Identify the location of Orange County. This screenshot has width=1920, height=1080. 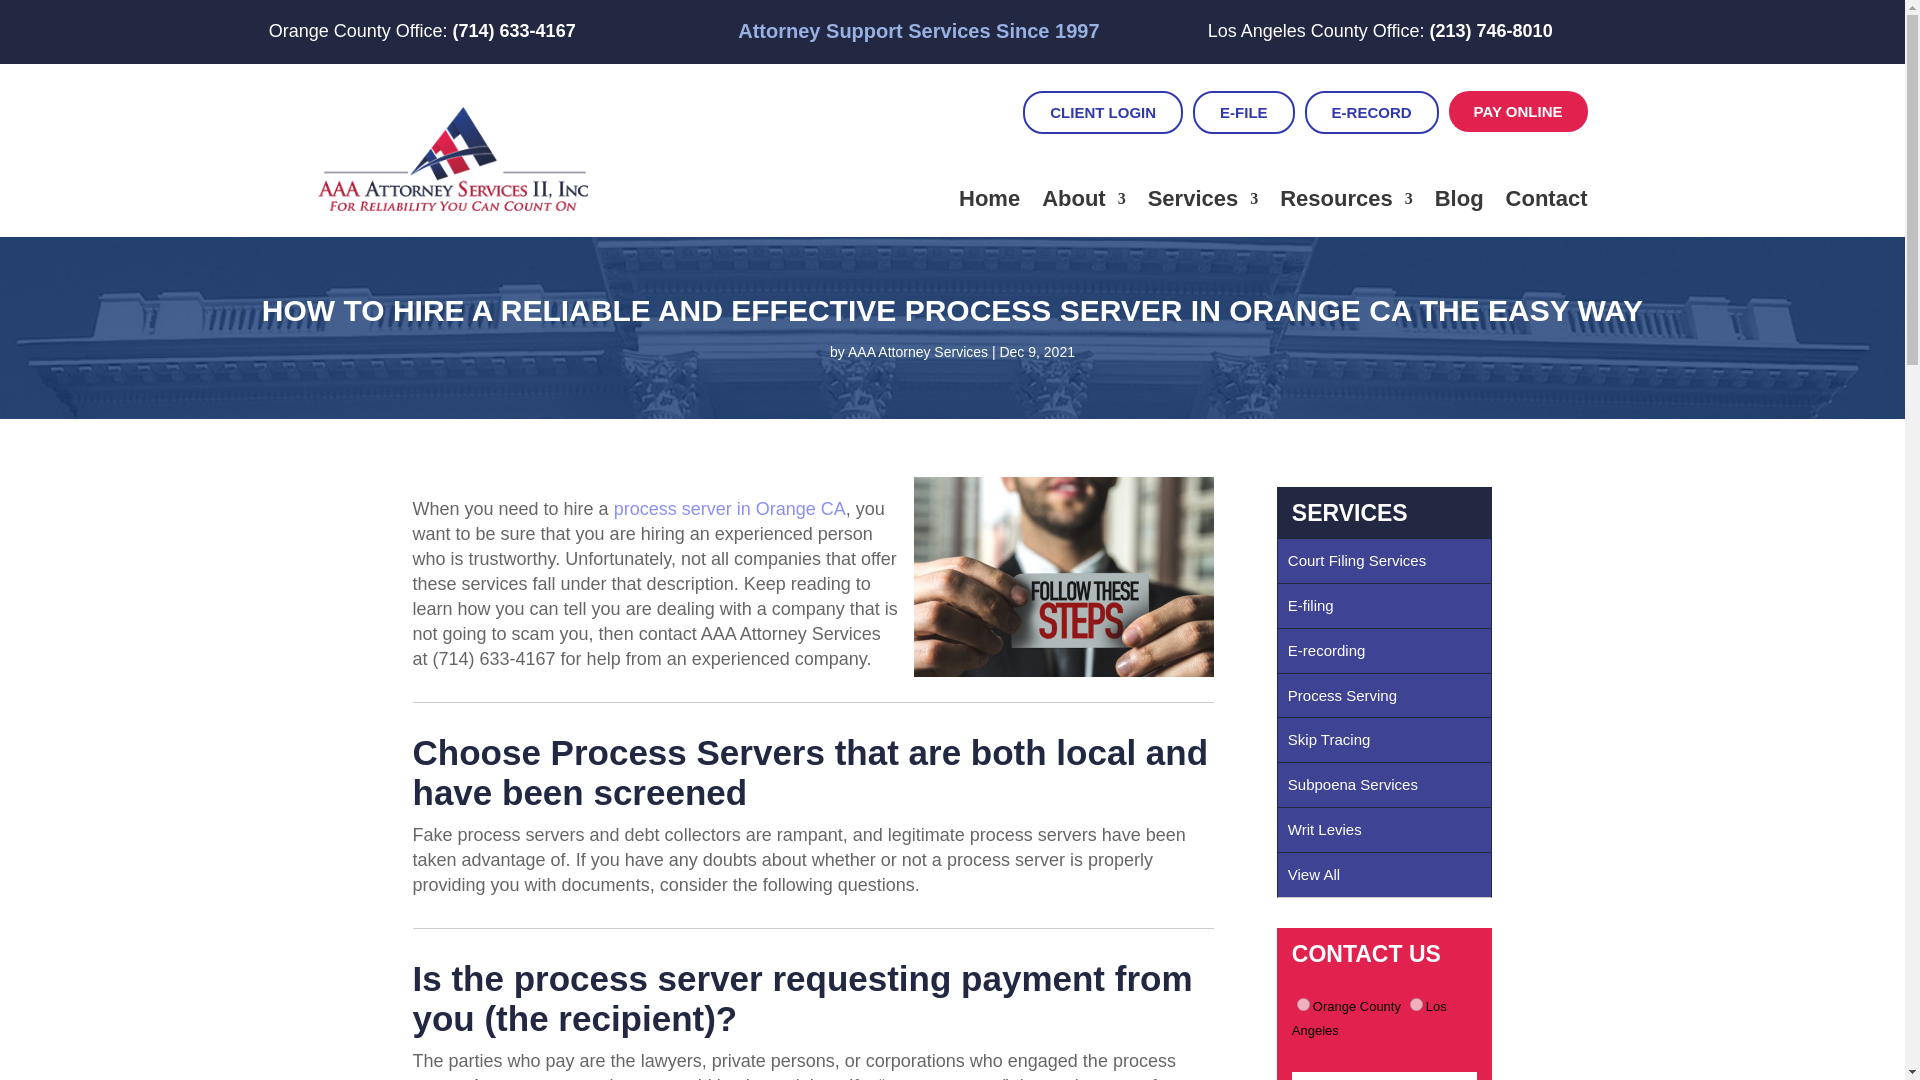
(1303, 1004).